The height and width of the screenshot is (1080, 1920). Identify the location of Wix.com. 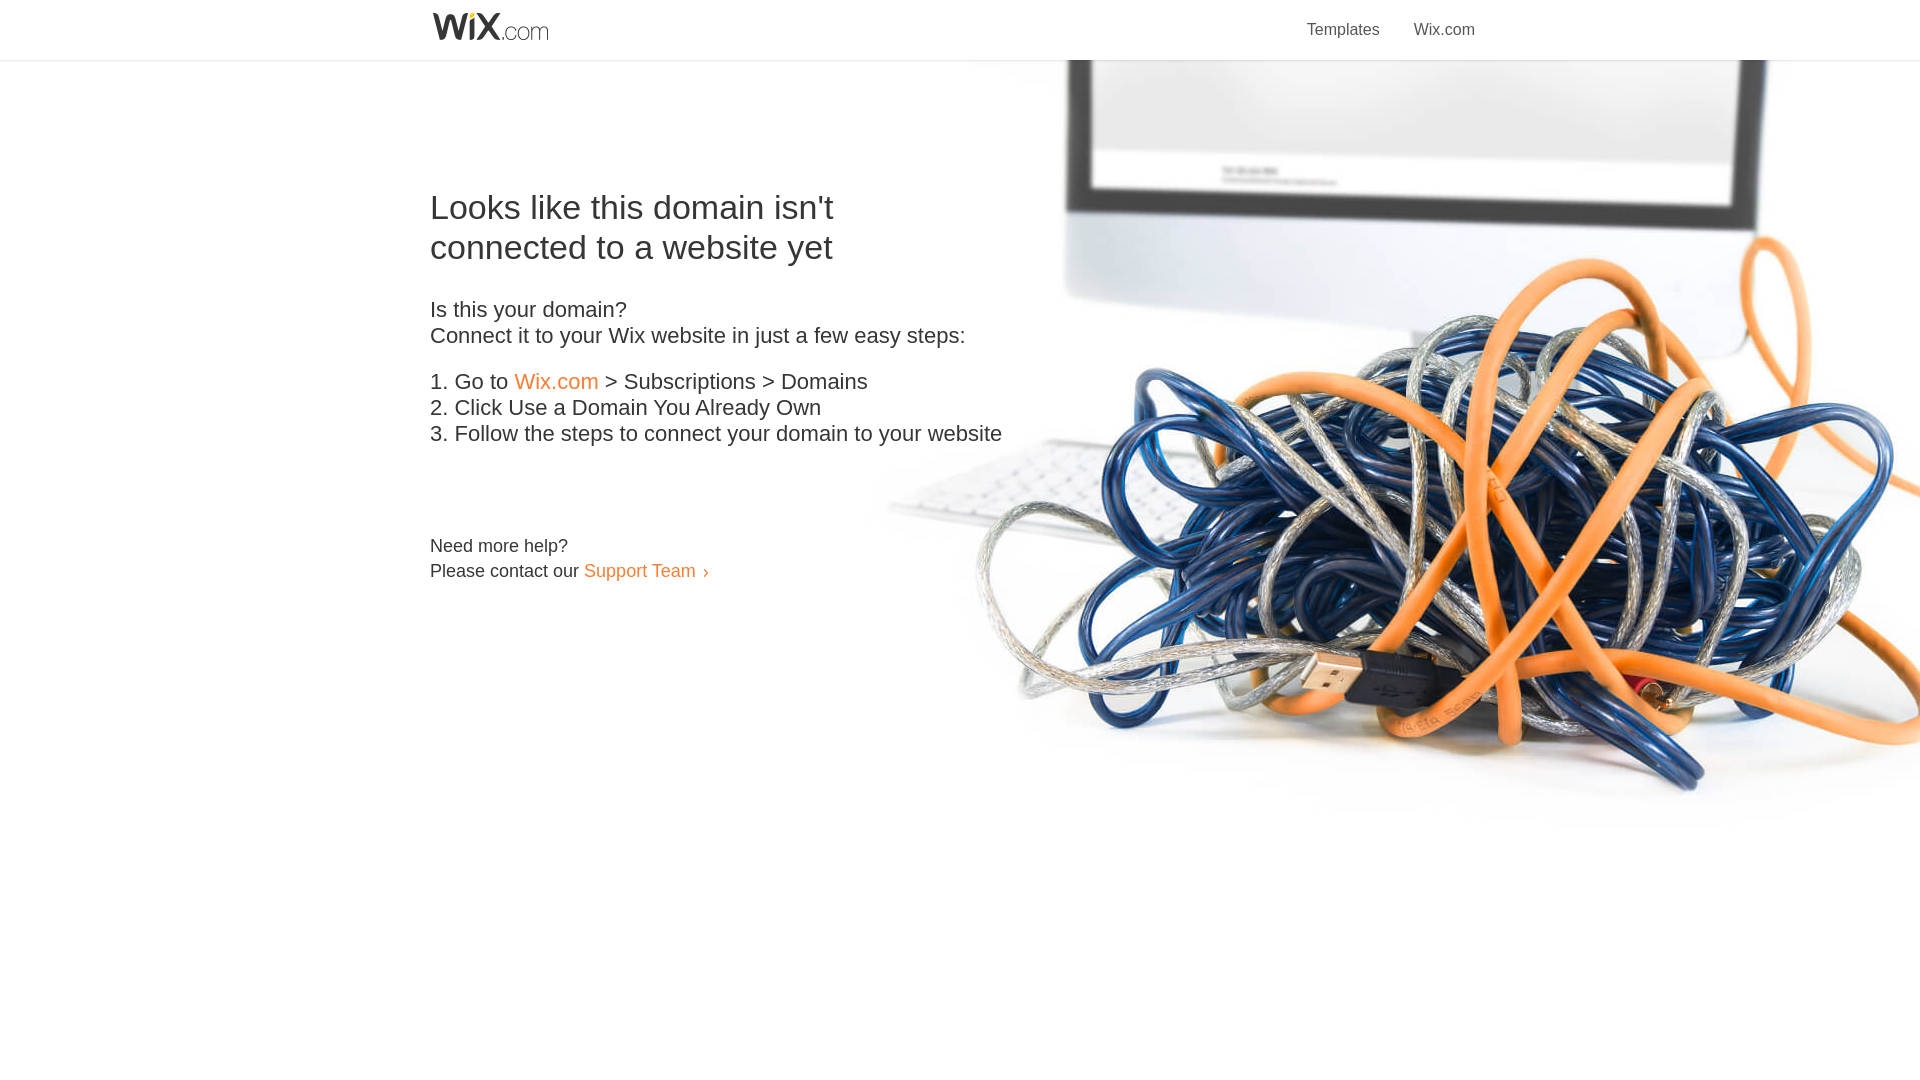
(556, 382).